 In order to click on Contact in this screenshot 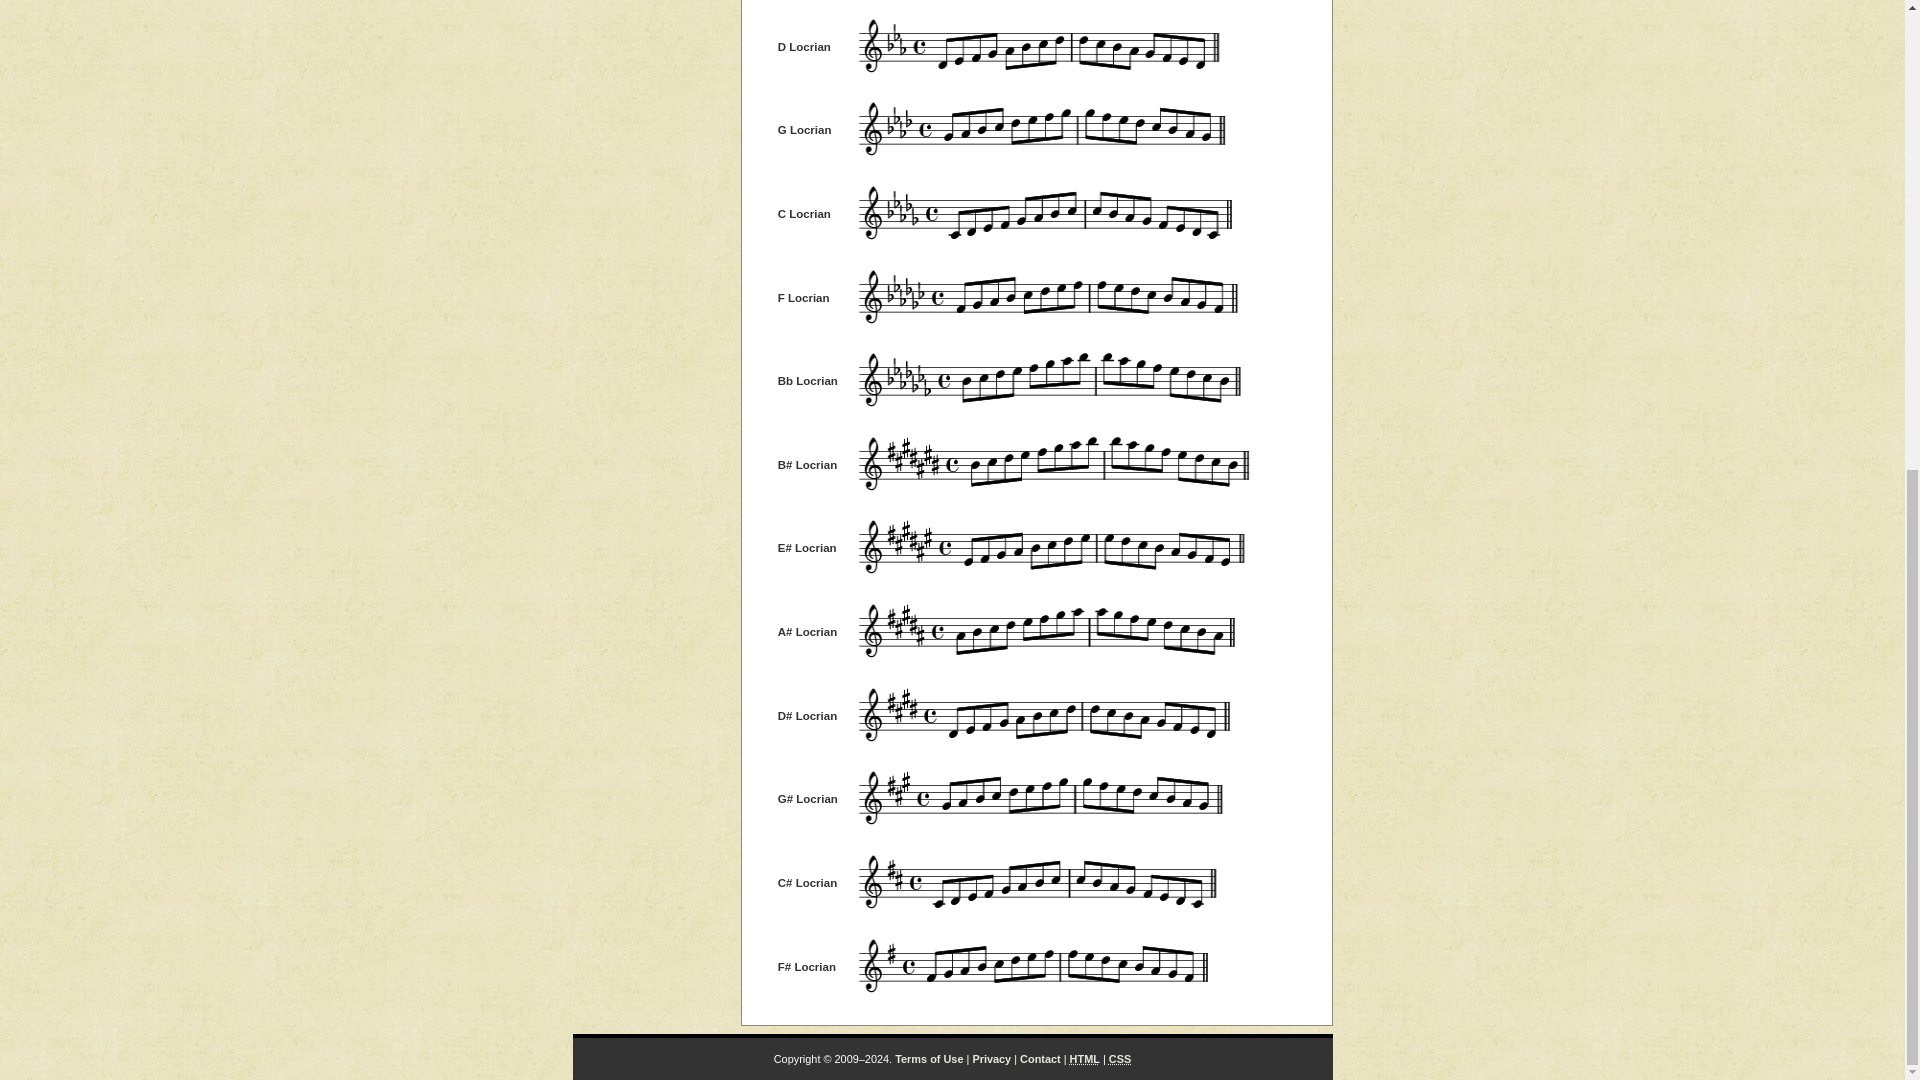, I will do `click(1040, 1058)`.